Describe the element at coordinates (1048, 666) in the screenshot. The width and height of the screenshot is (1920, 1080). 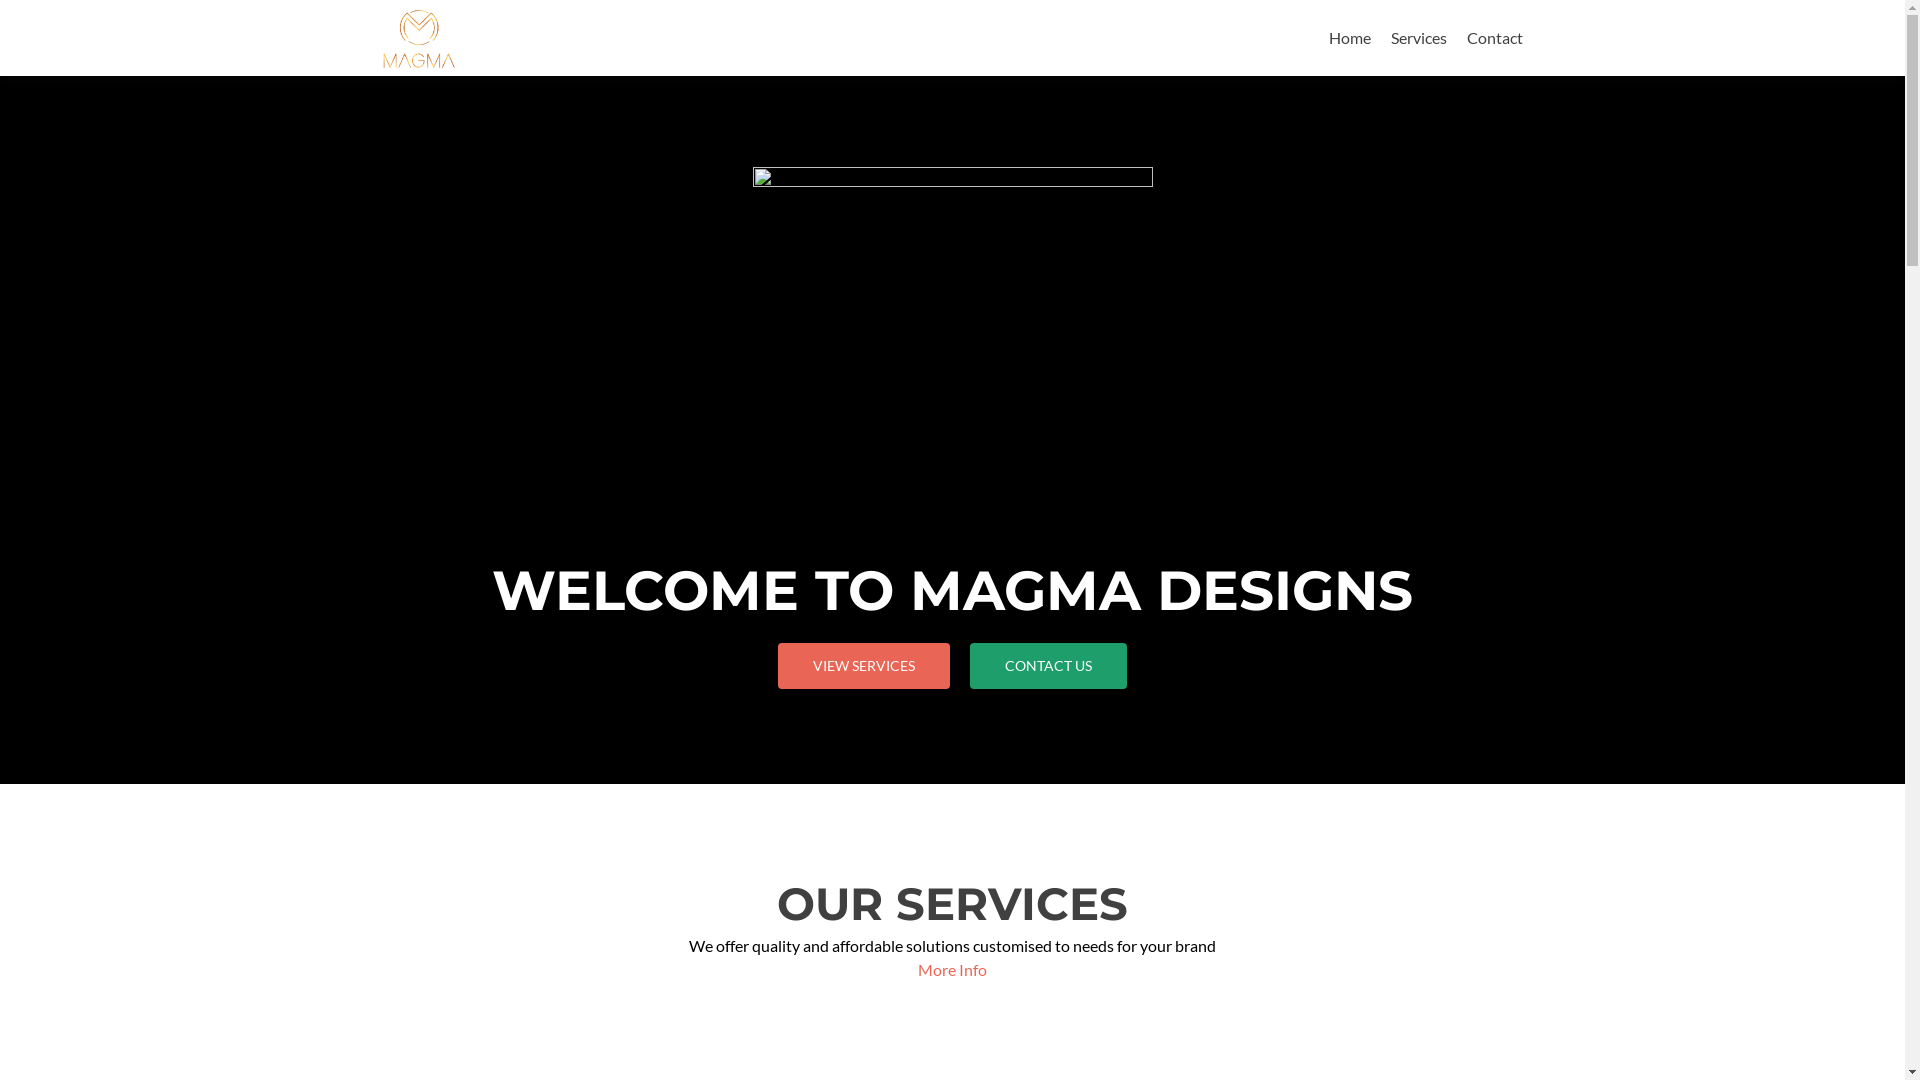
I see `CONTACT US` at that location.